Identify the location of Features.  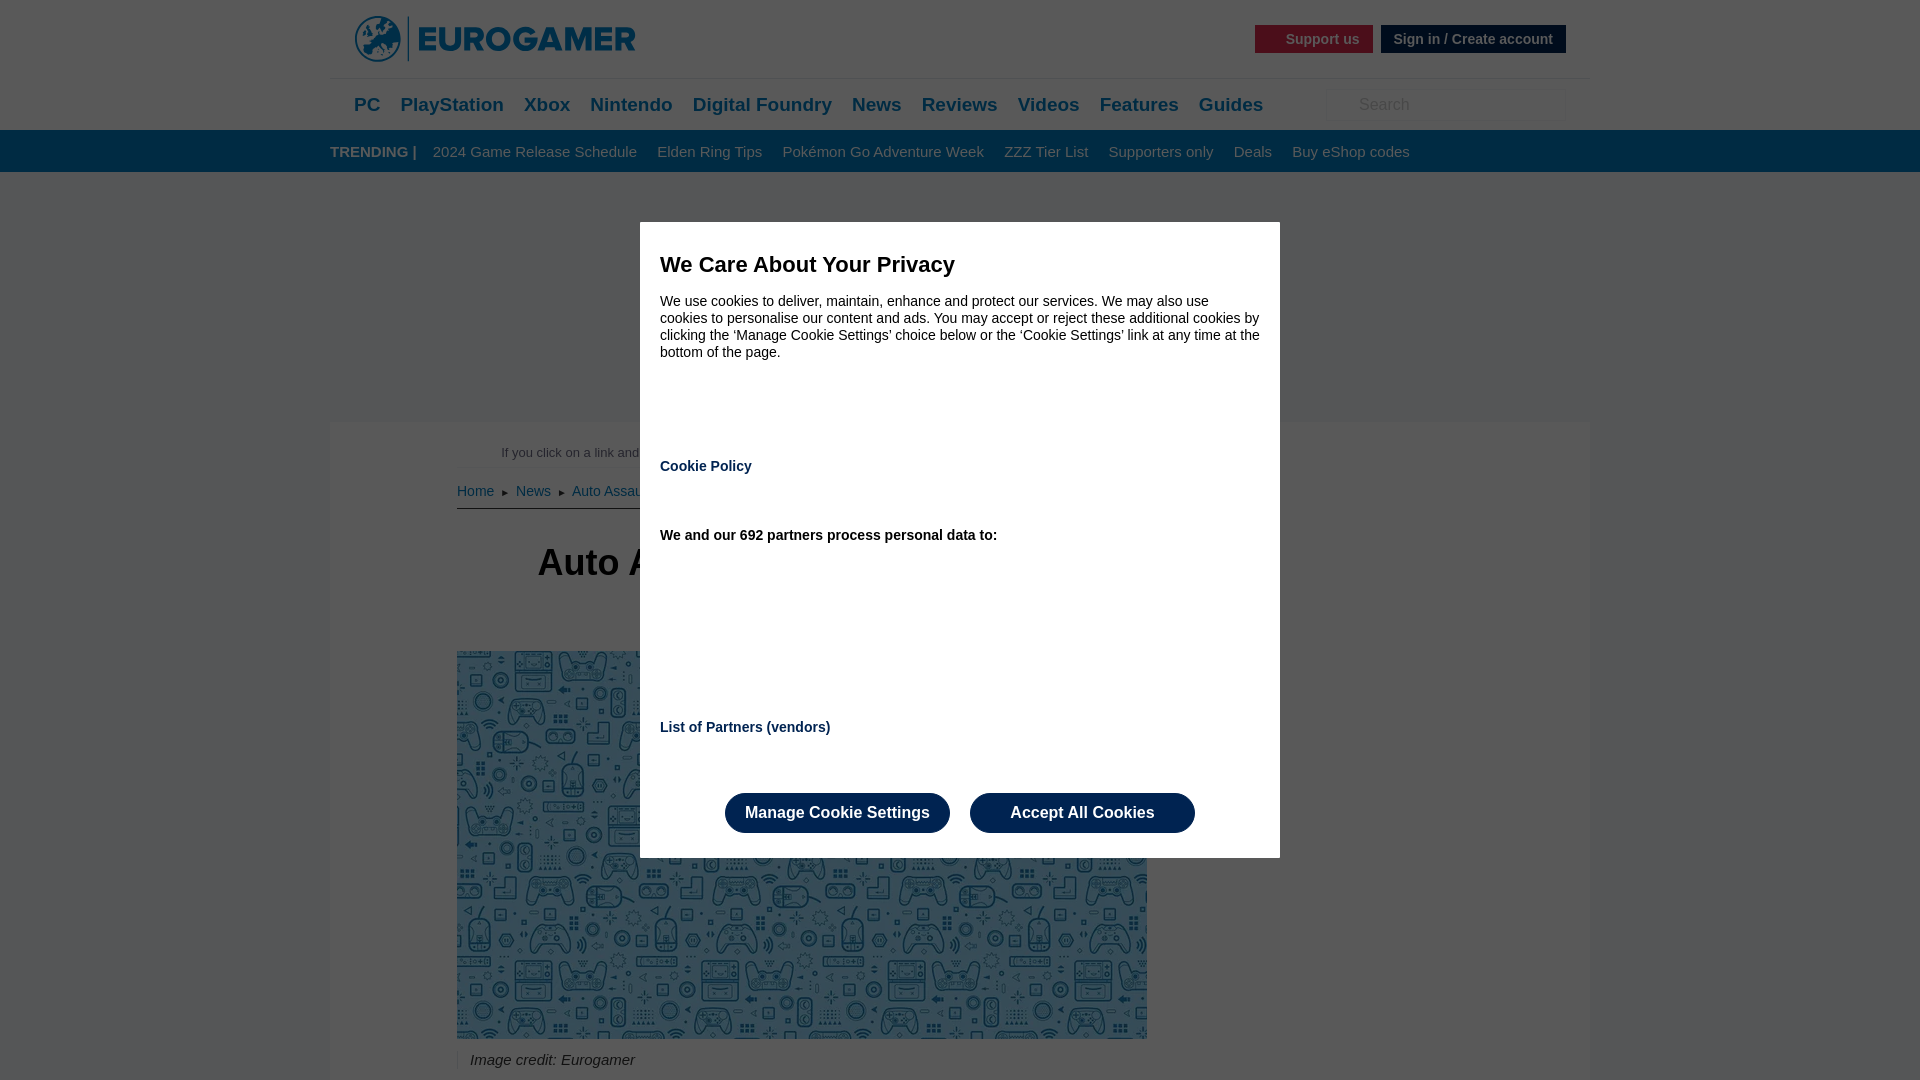
(1139, 104).